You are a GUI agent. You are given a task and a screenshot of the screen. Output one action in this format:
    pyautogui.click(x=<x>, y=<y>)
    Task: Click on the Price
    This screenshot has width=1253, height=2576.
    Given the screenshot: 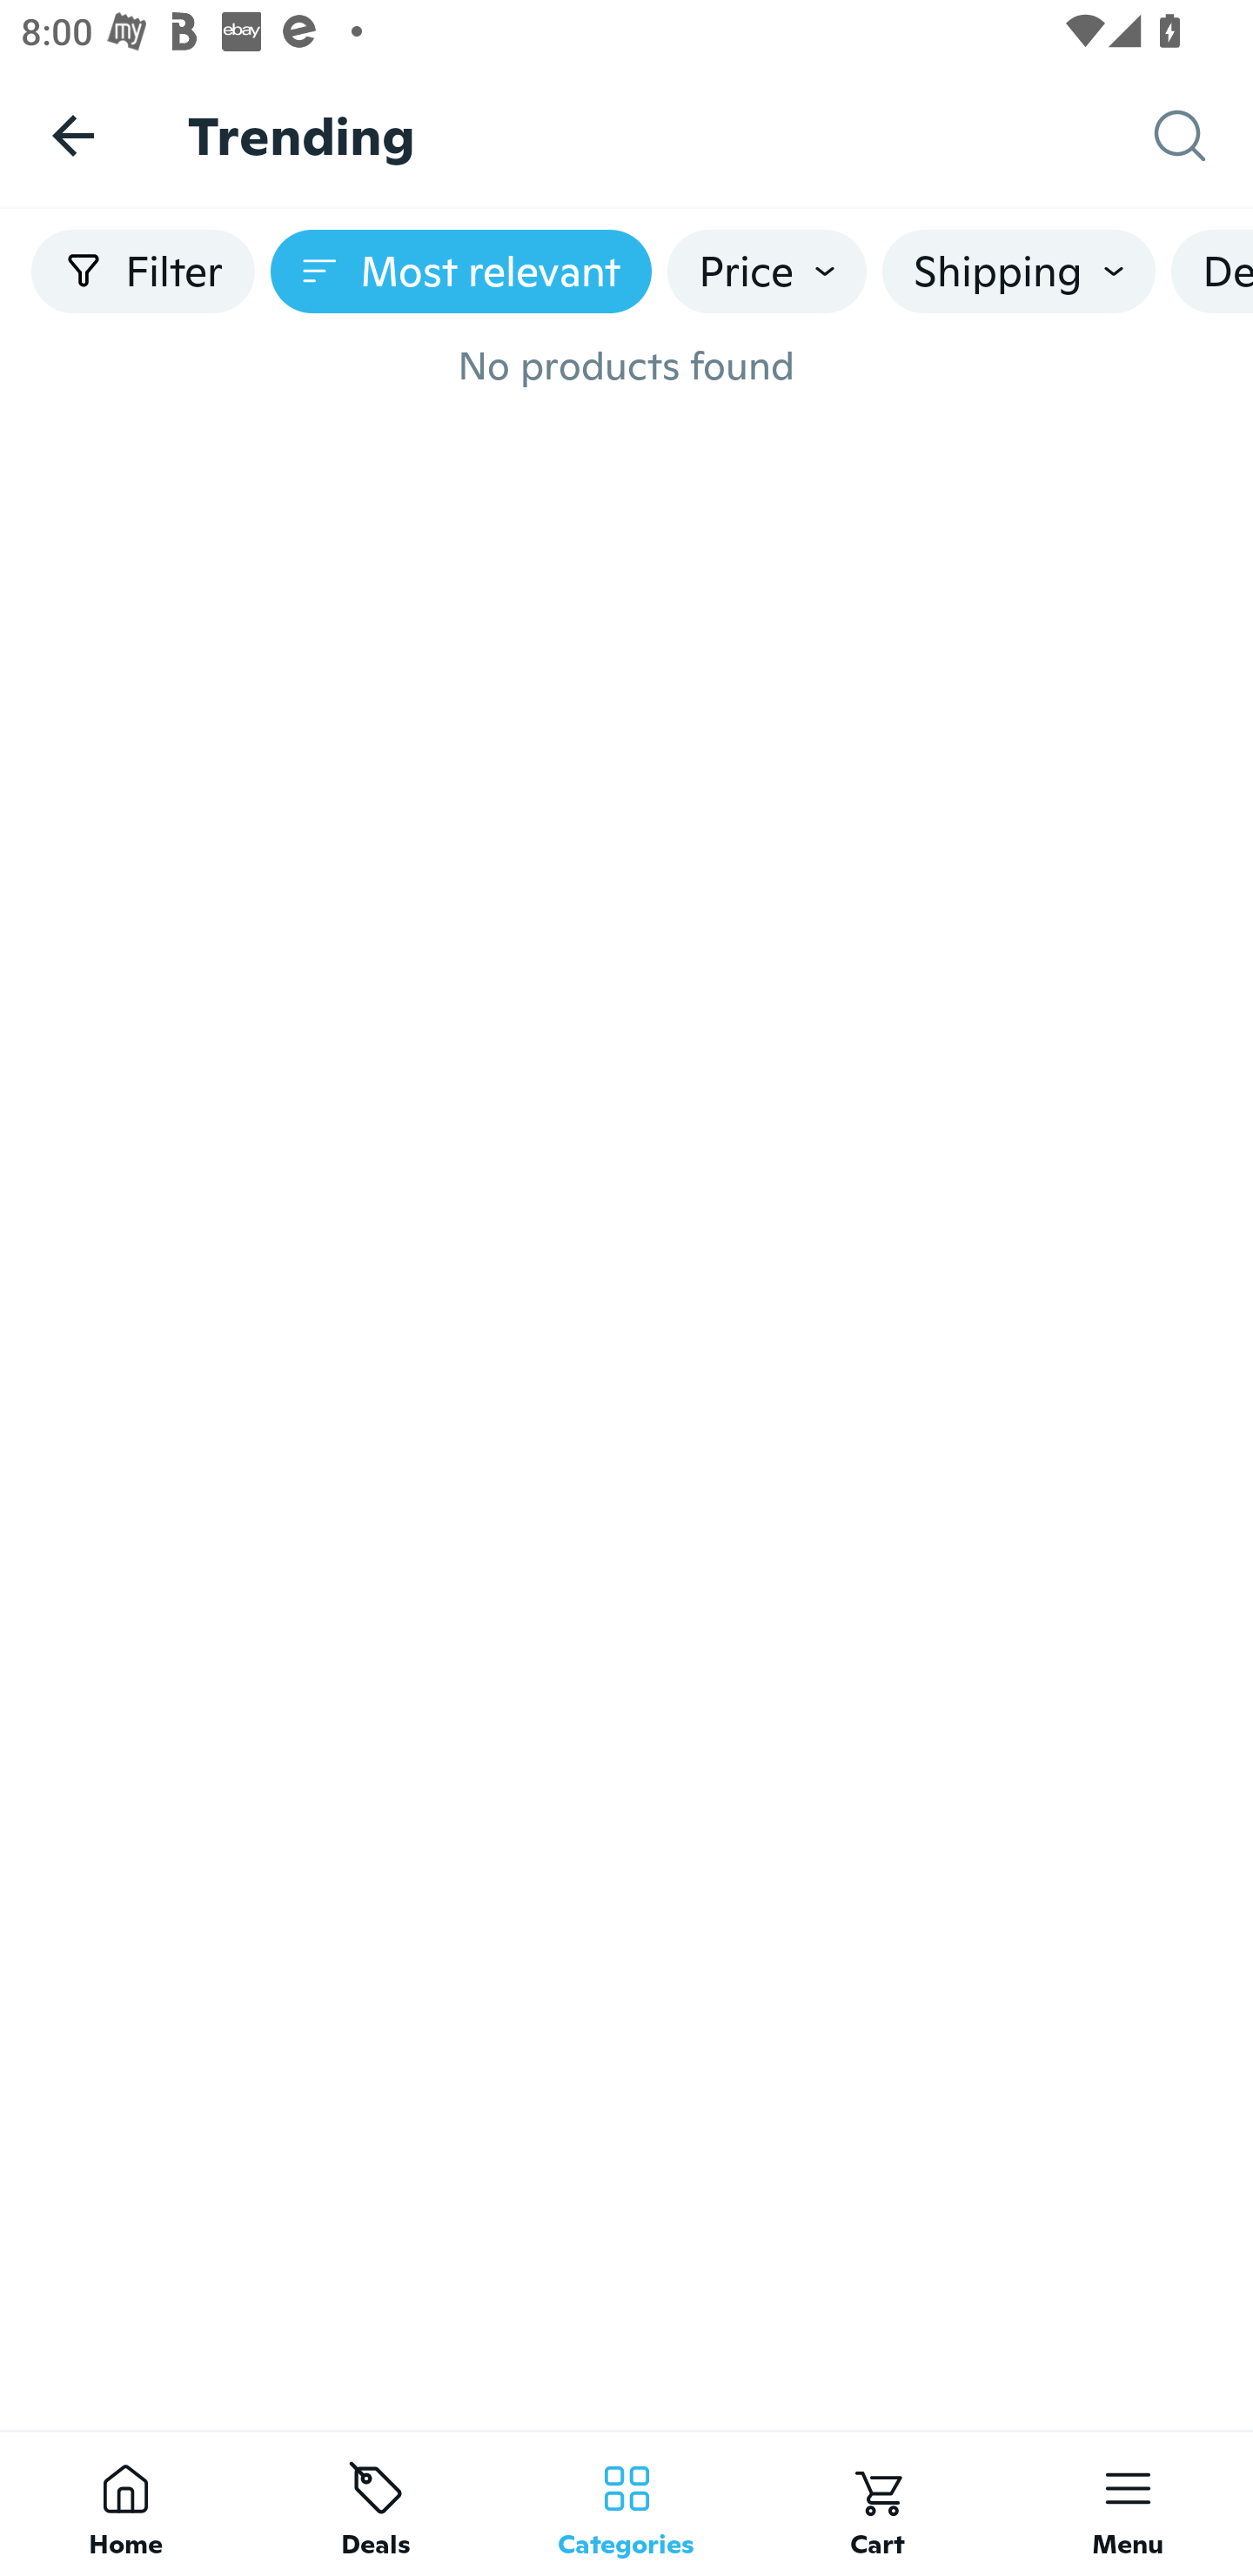 What is the action you would take?
    pyautogui.click(x=767, y=272)
    